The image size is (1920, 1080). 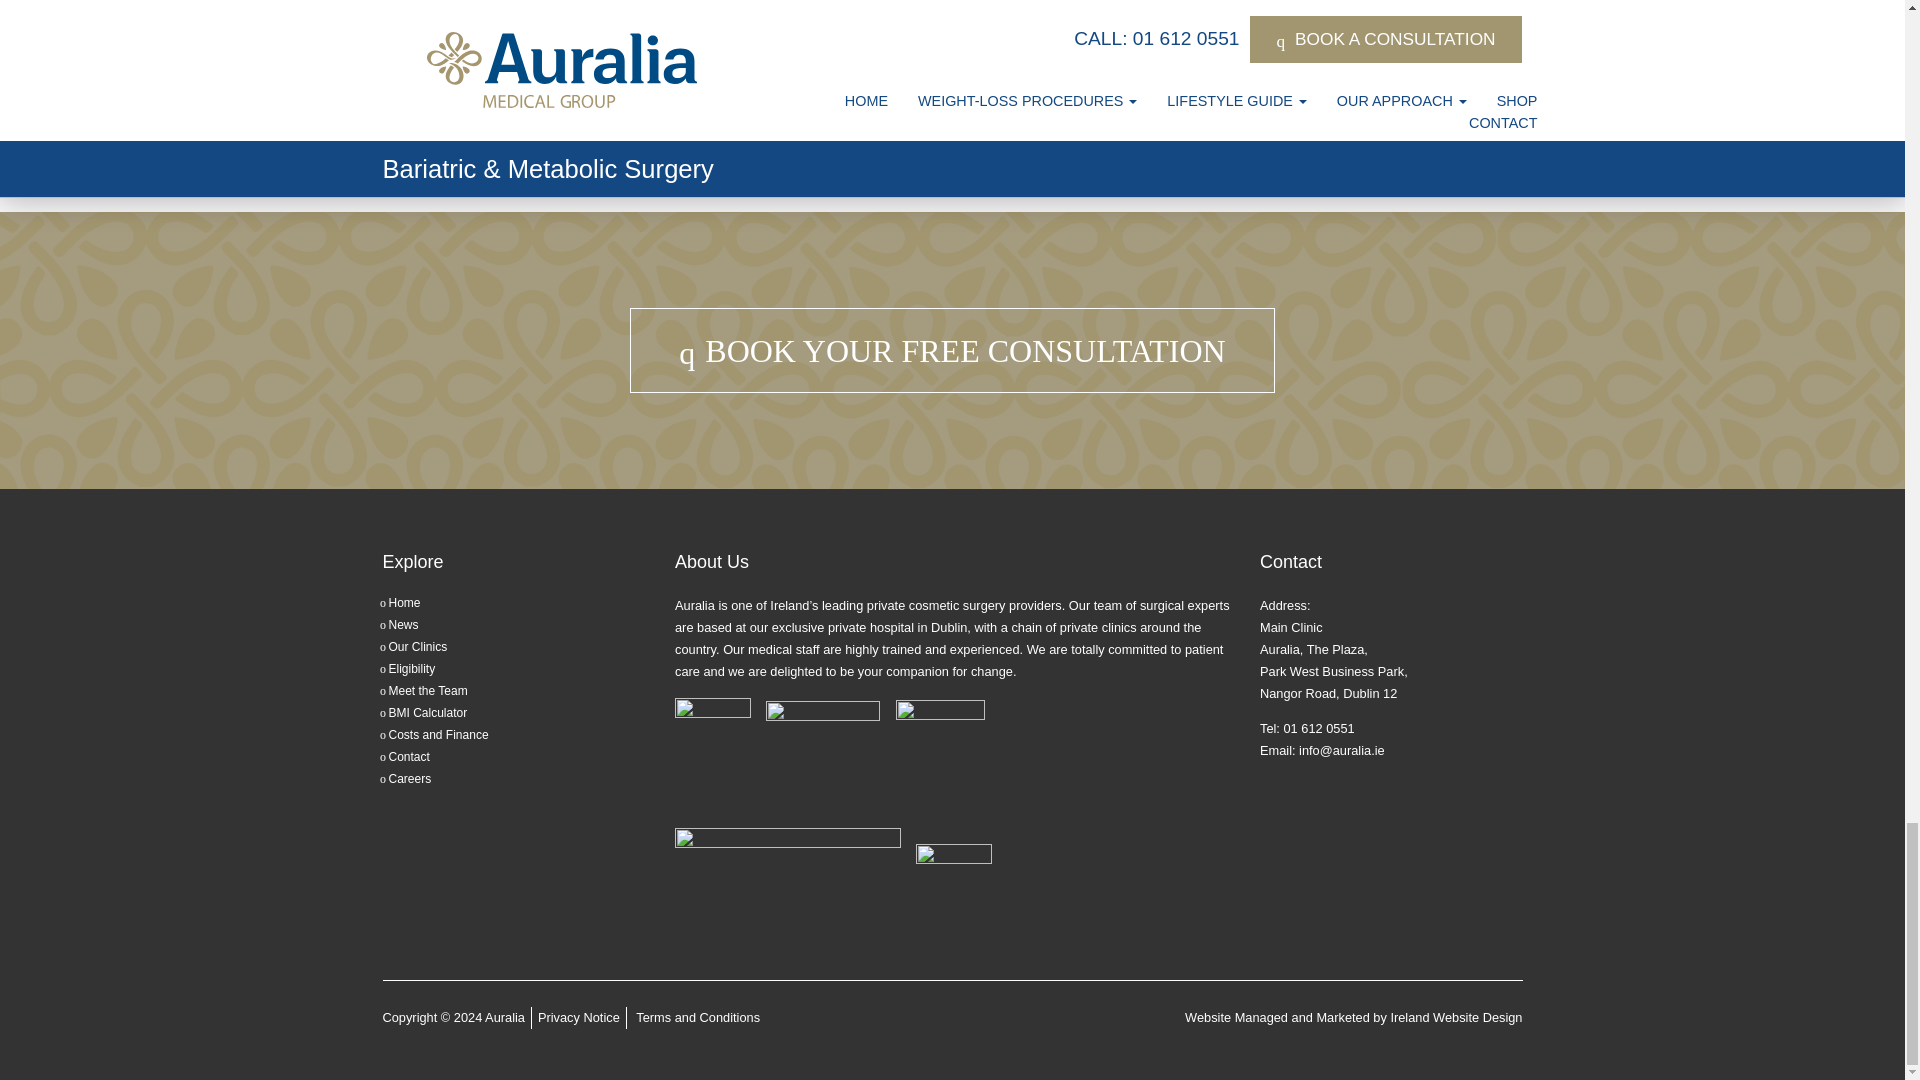 I want to click on News, so click(x=402, y=624).